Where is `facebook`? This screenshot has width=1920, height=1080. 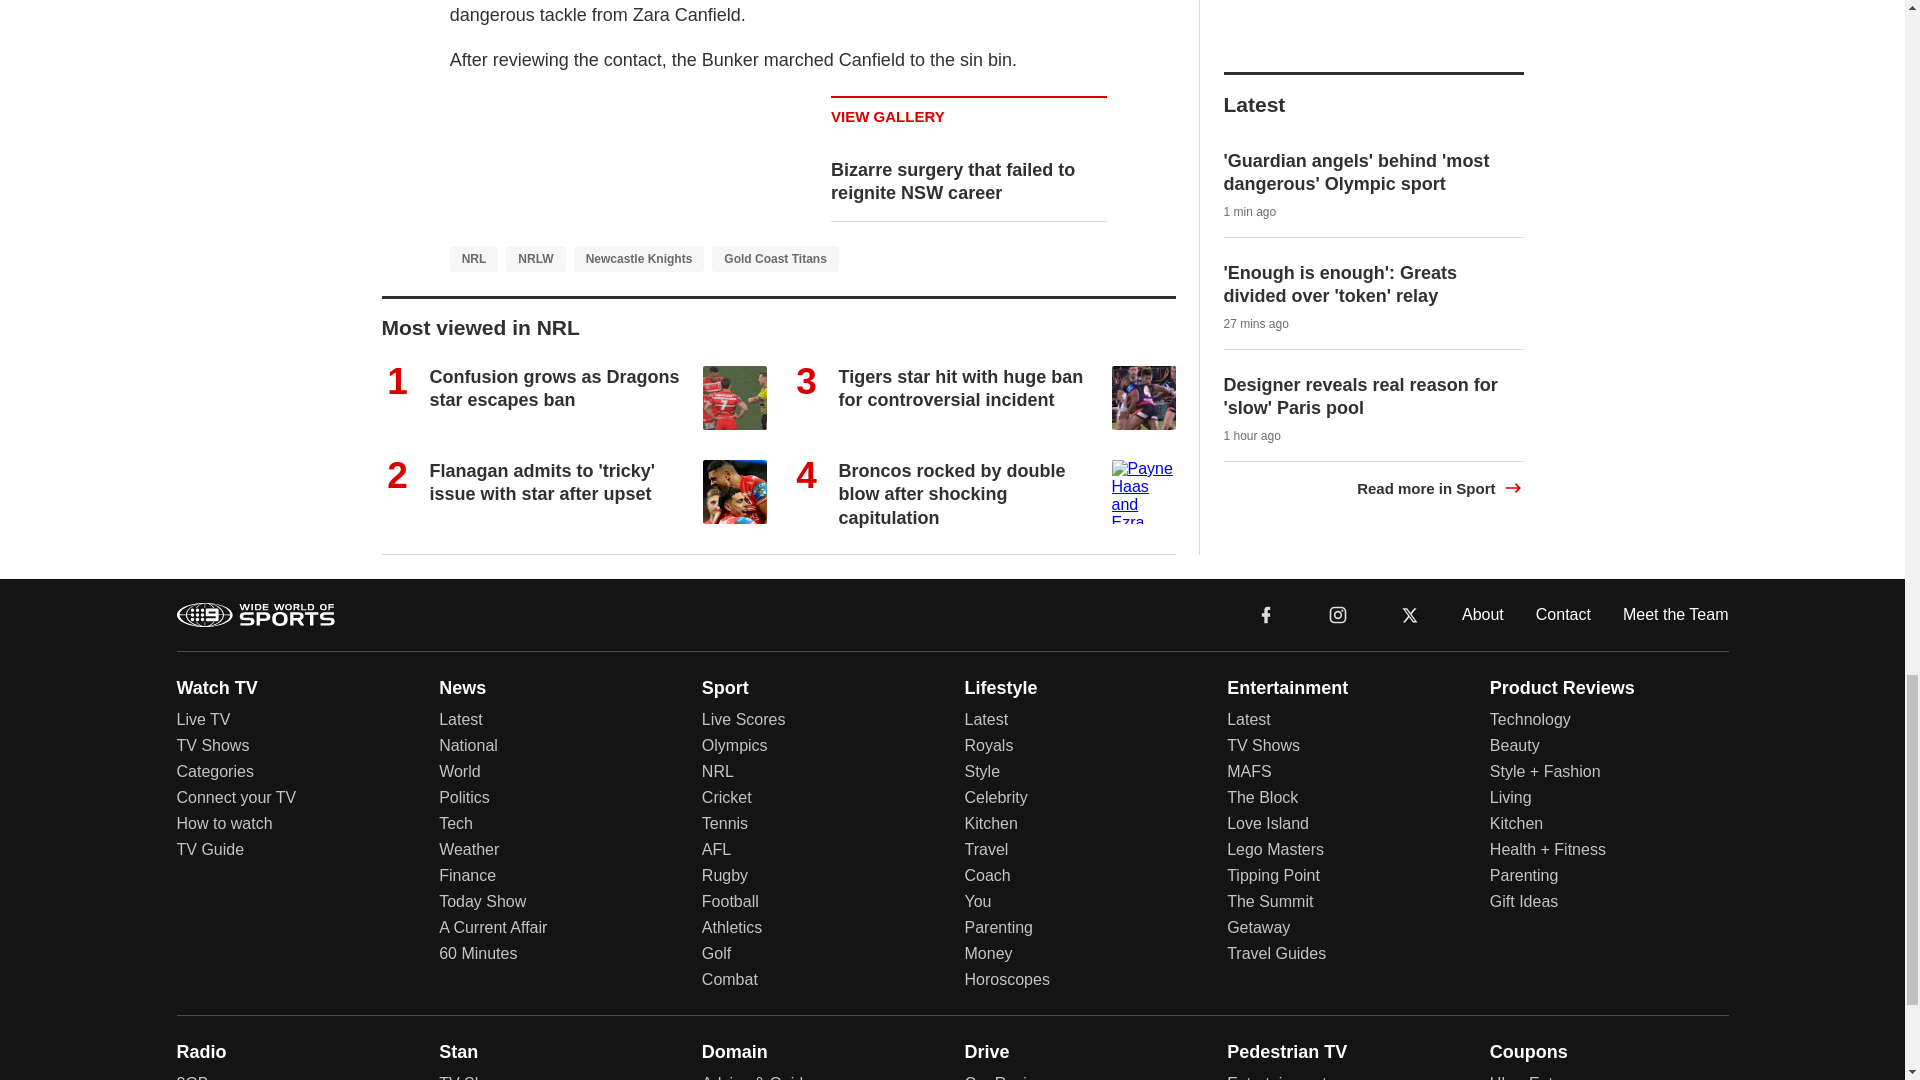
facebook is located at coordinates (1266, 613).